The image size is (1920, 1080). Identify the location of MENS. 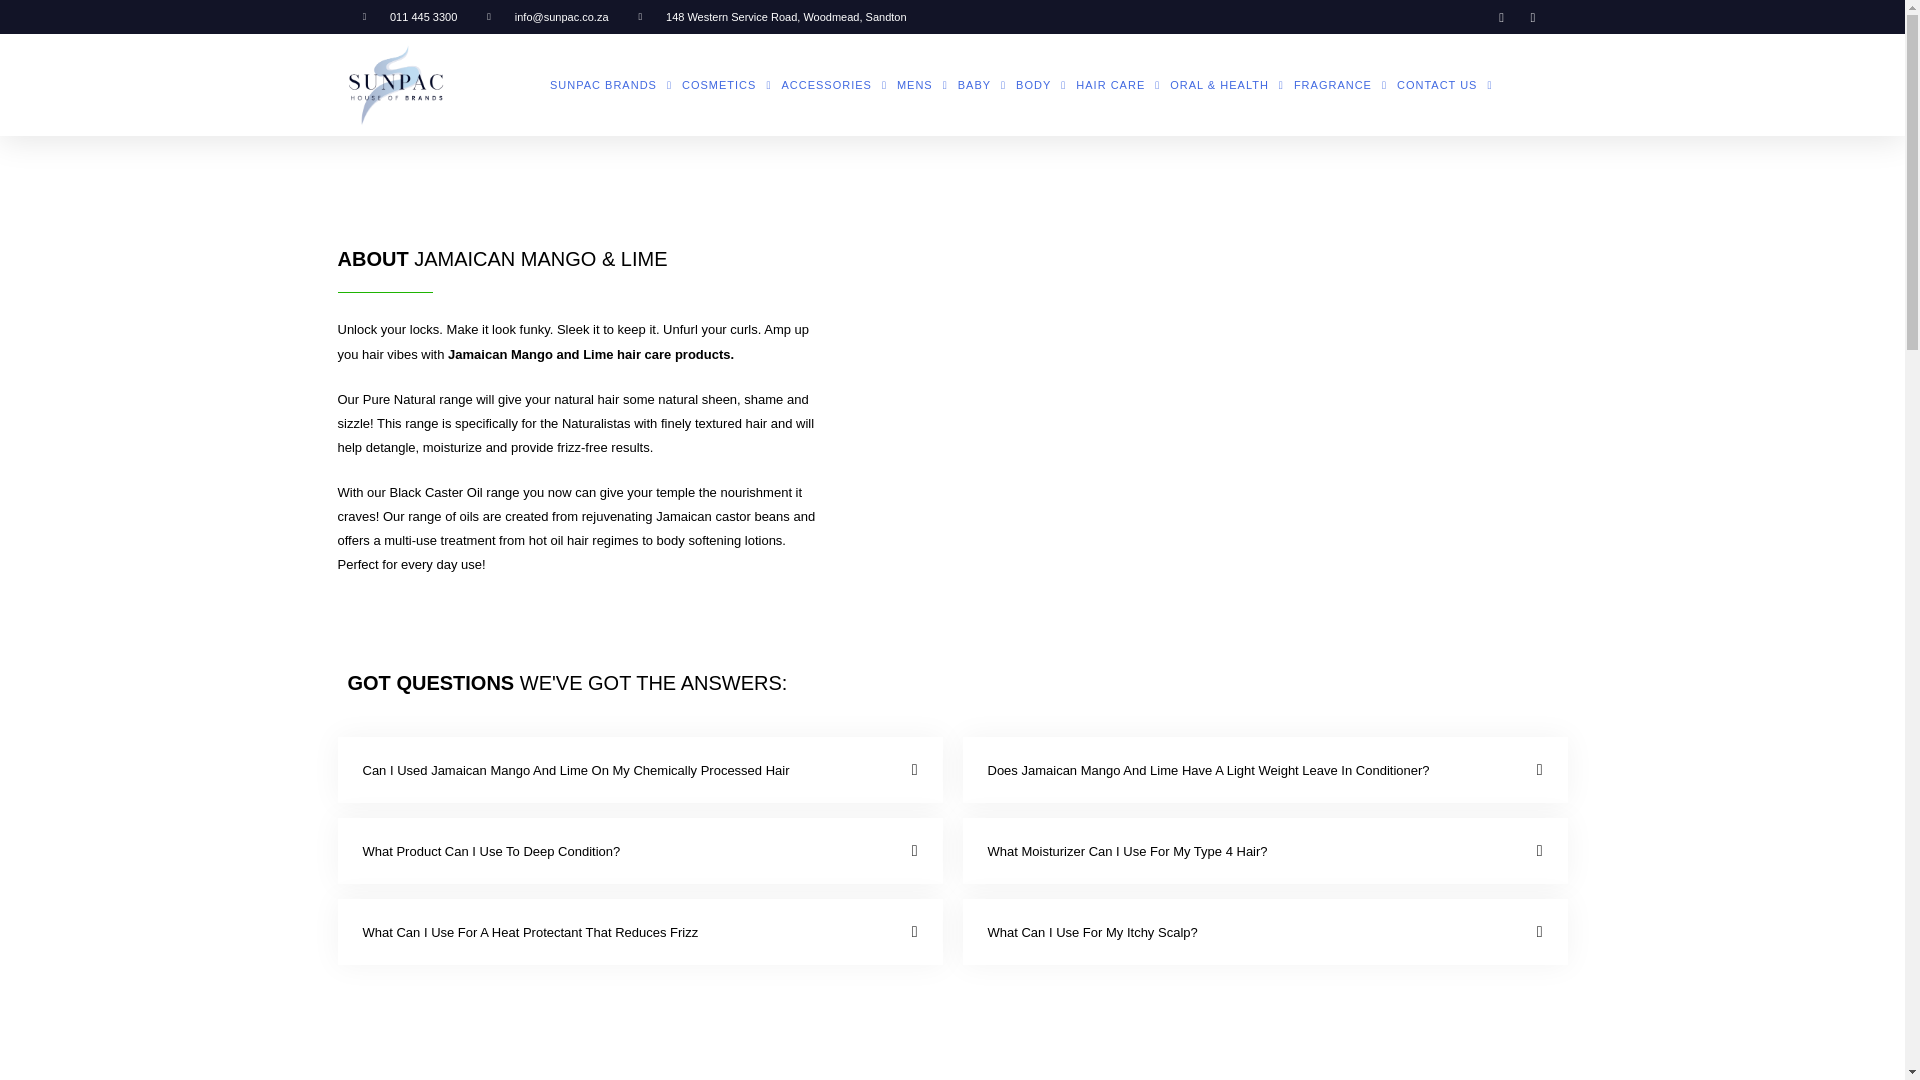
(922, 86).